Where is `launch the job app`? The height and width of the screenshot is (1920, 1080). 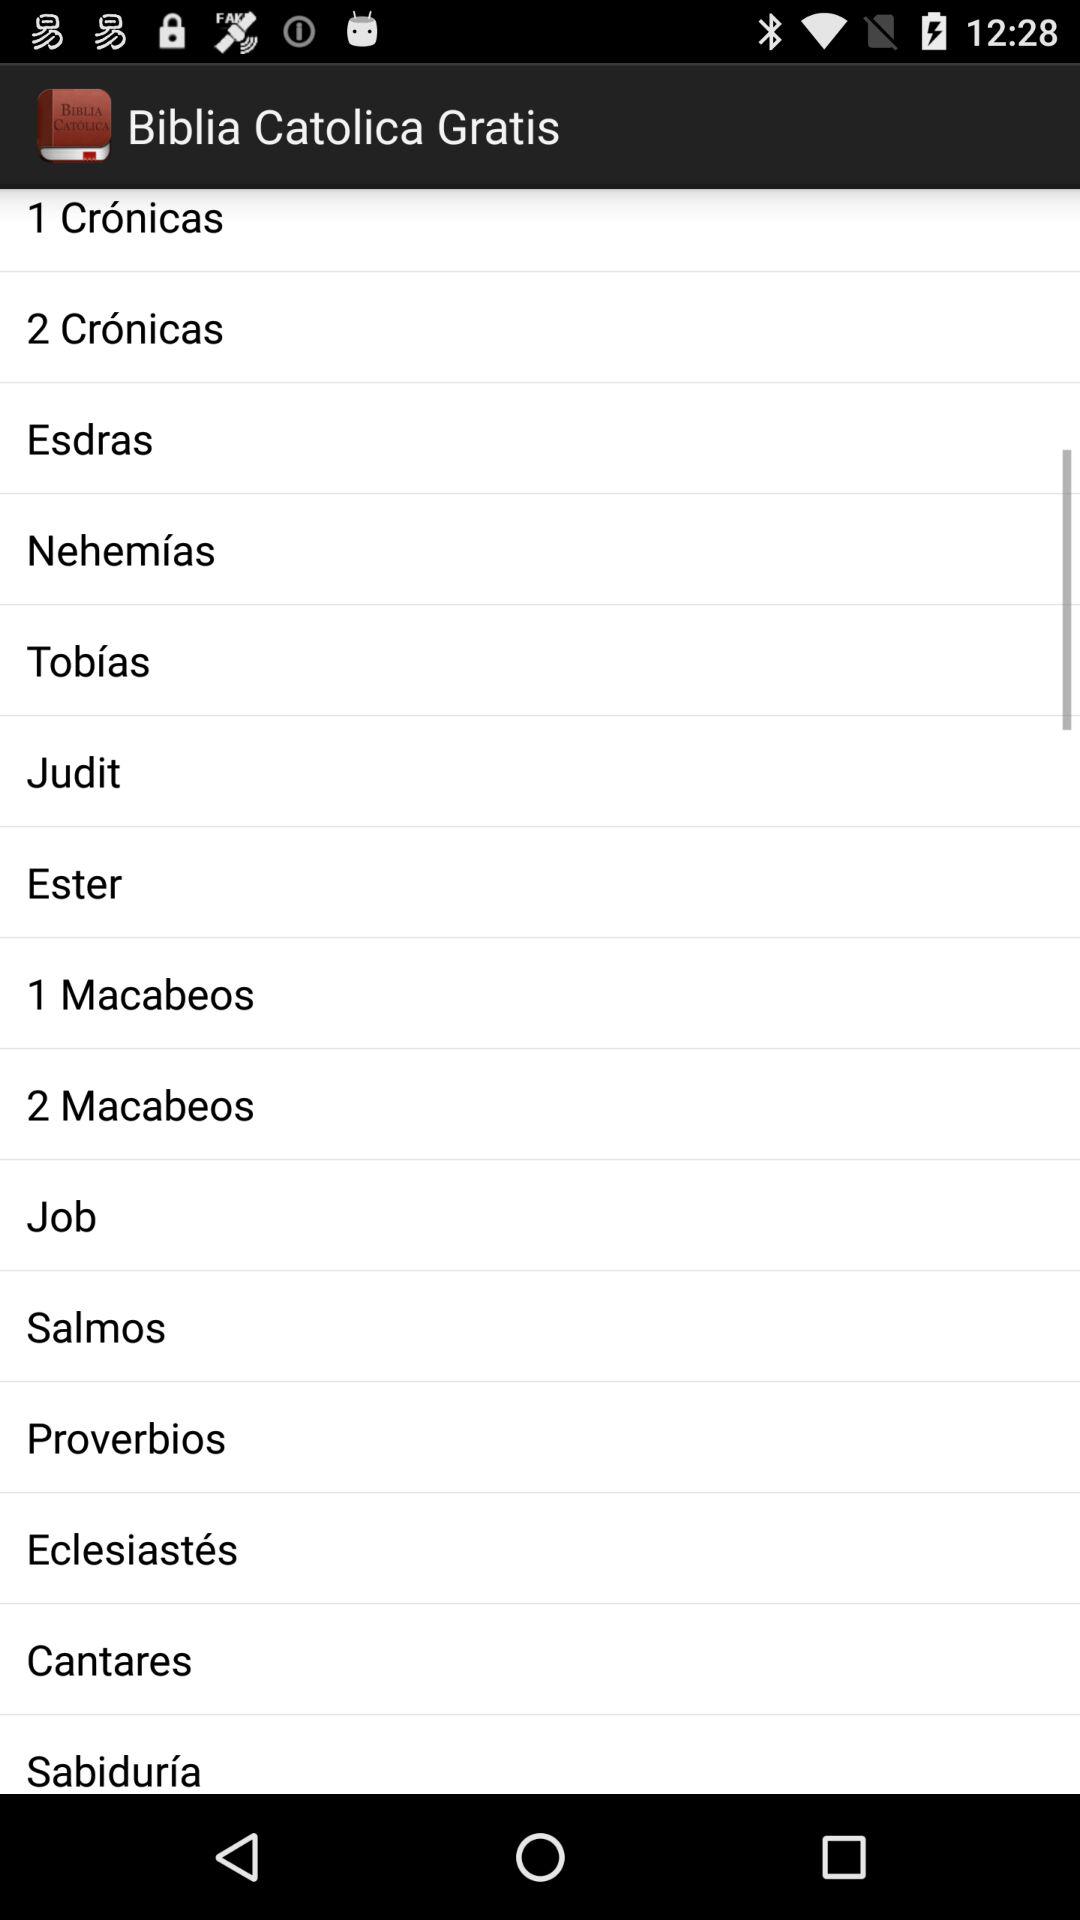
launch the job app is located at coordinates (540, 1214).